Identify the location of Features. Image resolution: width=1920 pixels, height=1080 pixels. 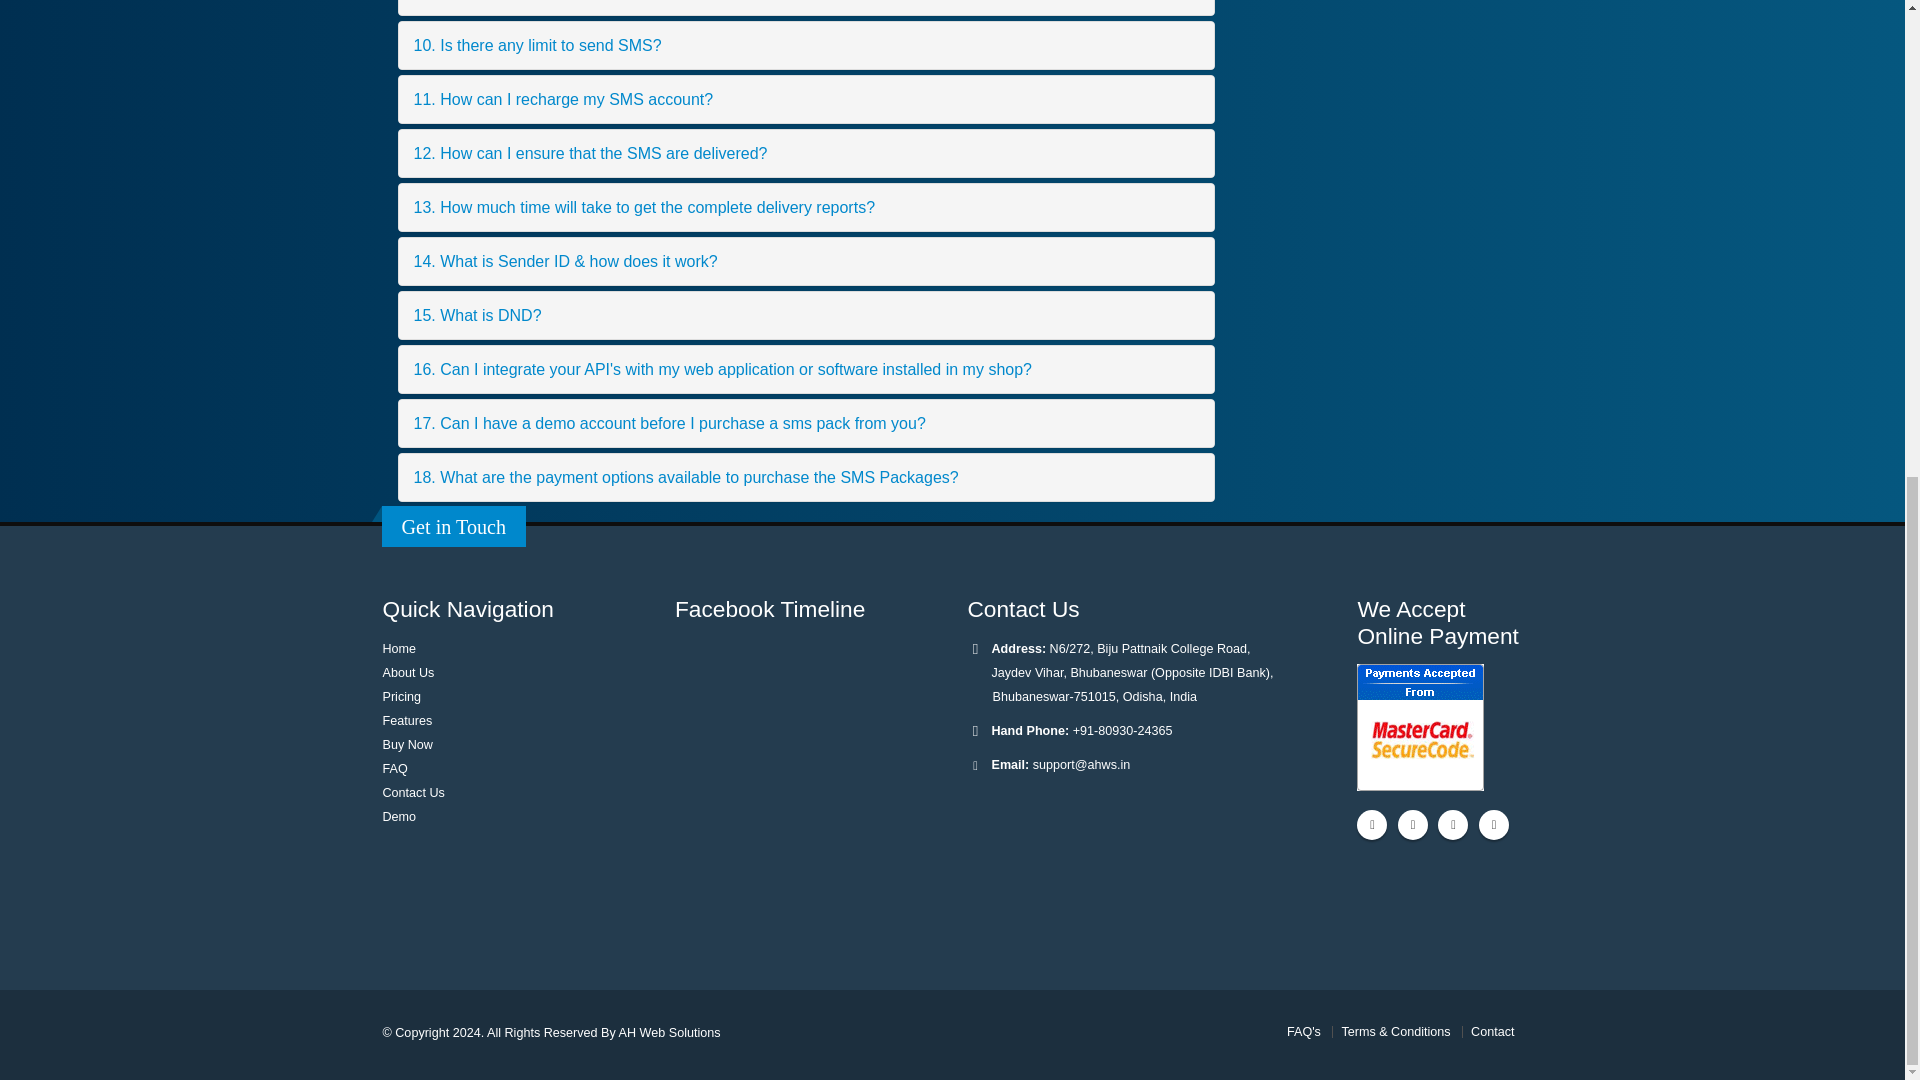
(407, 720).